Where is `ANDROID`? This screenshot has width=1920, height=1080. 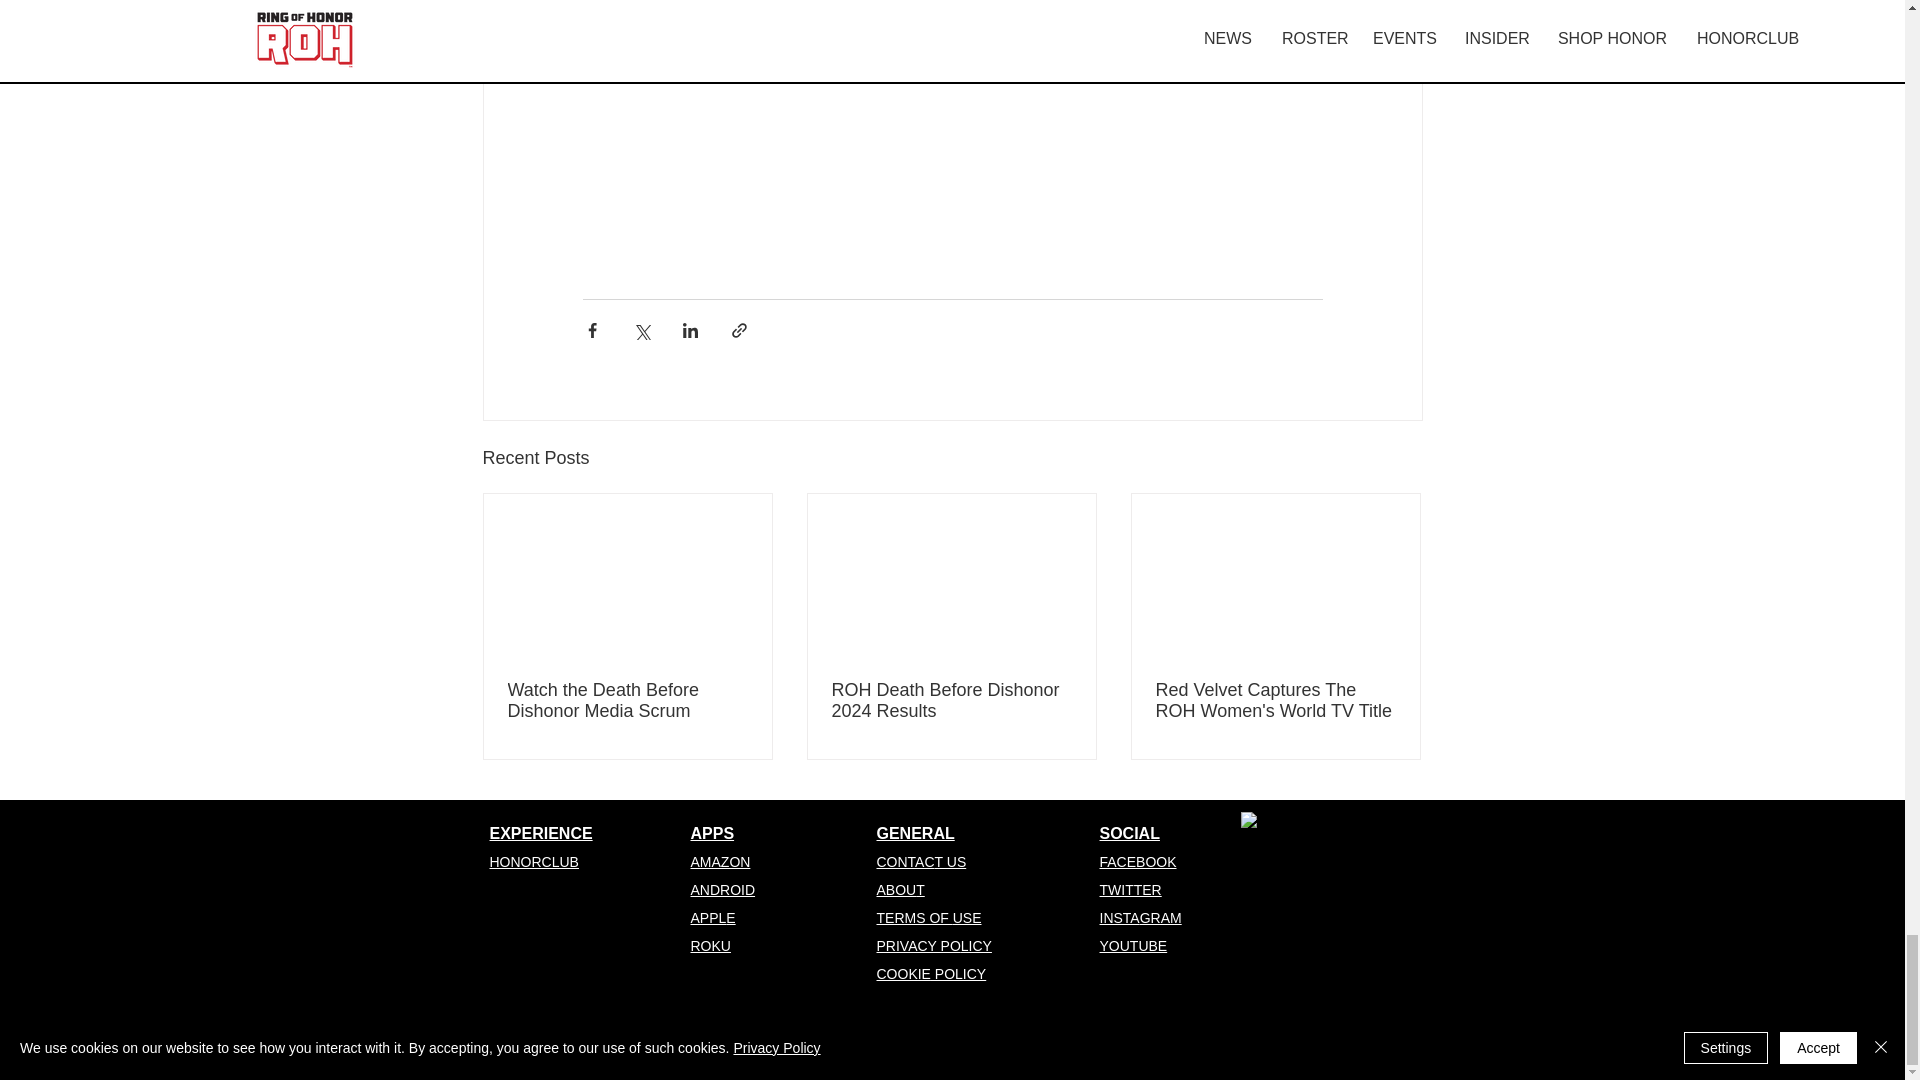 ANDROID is located at coordinates (722, 890).